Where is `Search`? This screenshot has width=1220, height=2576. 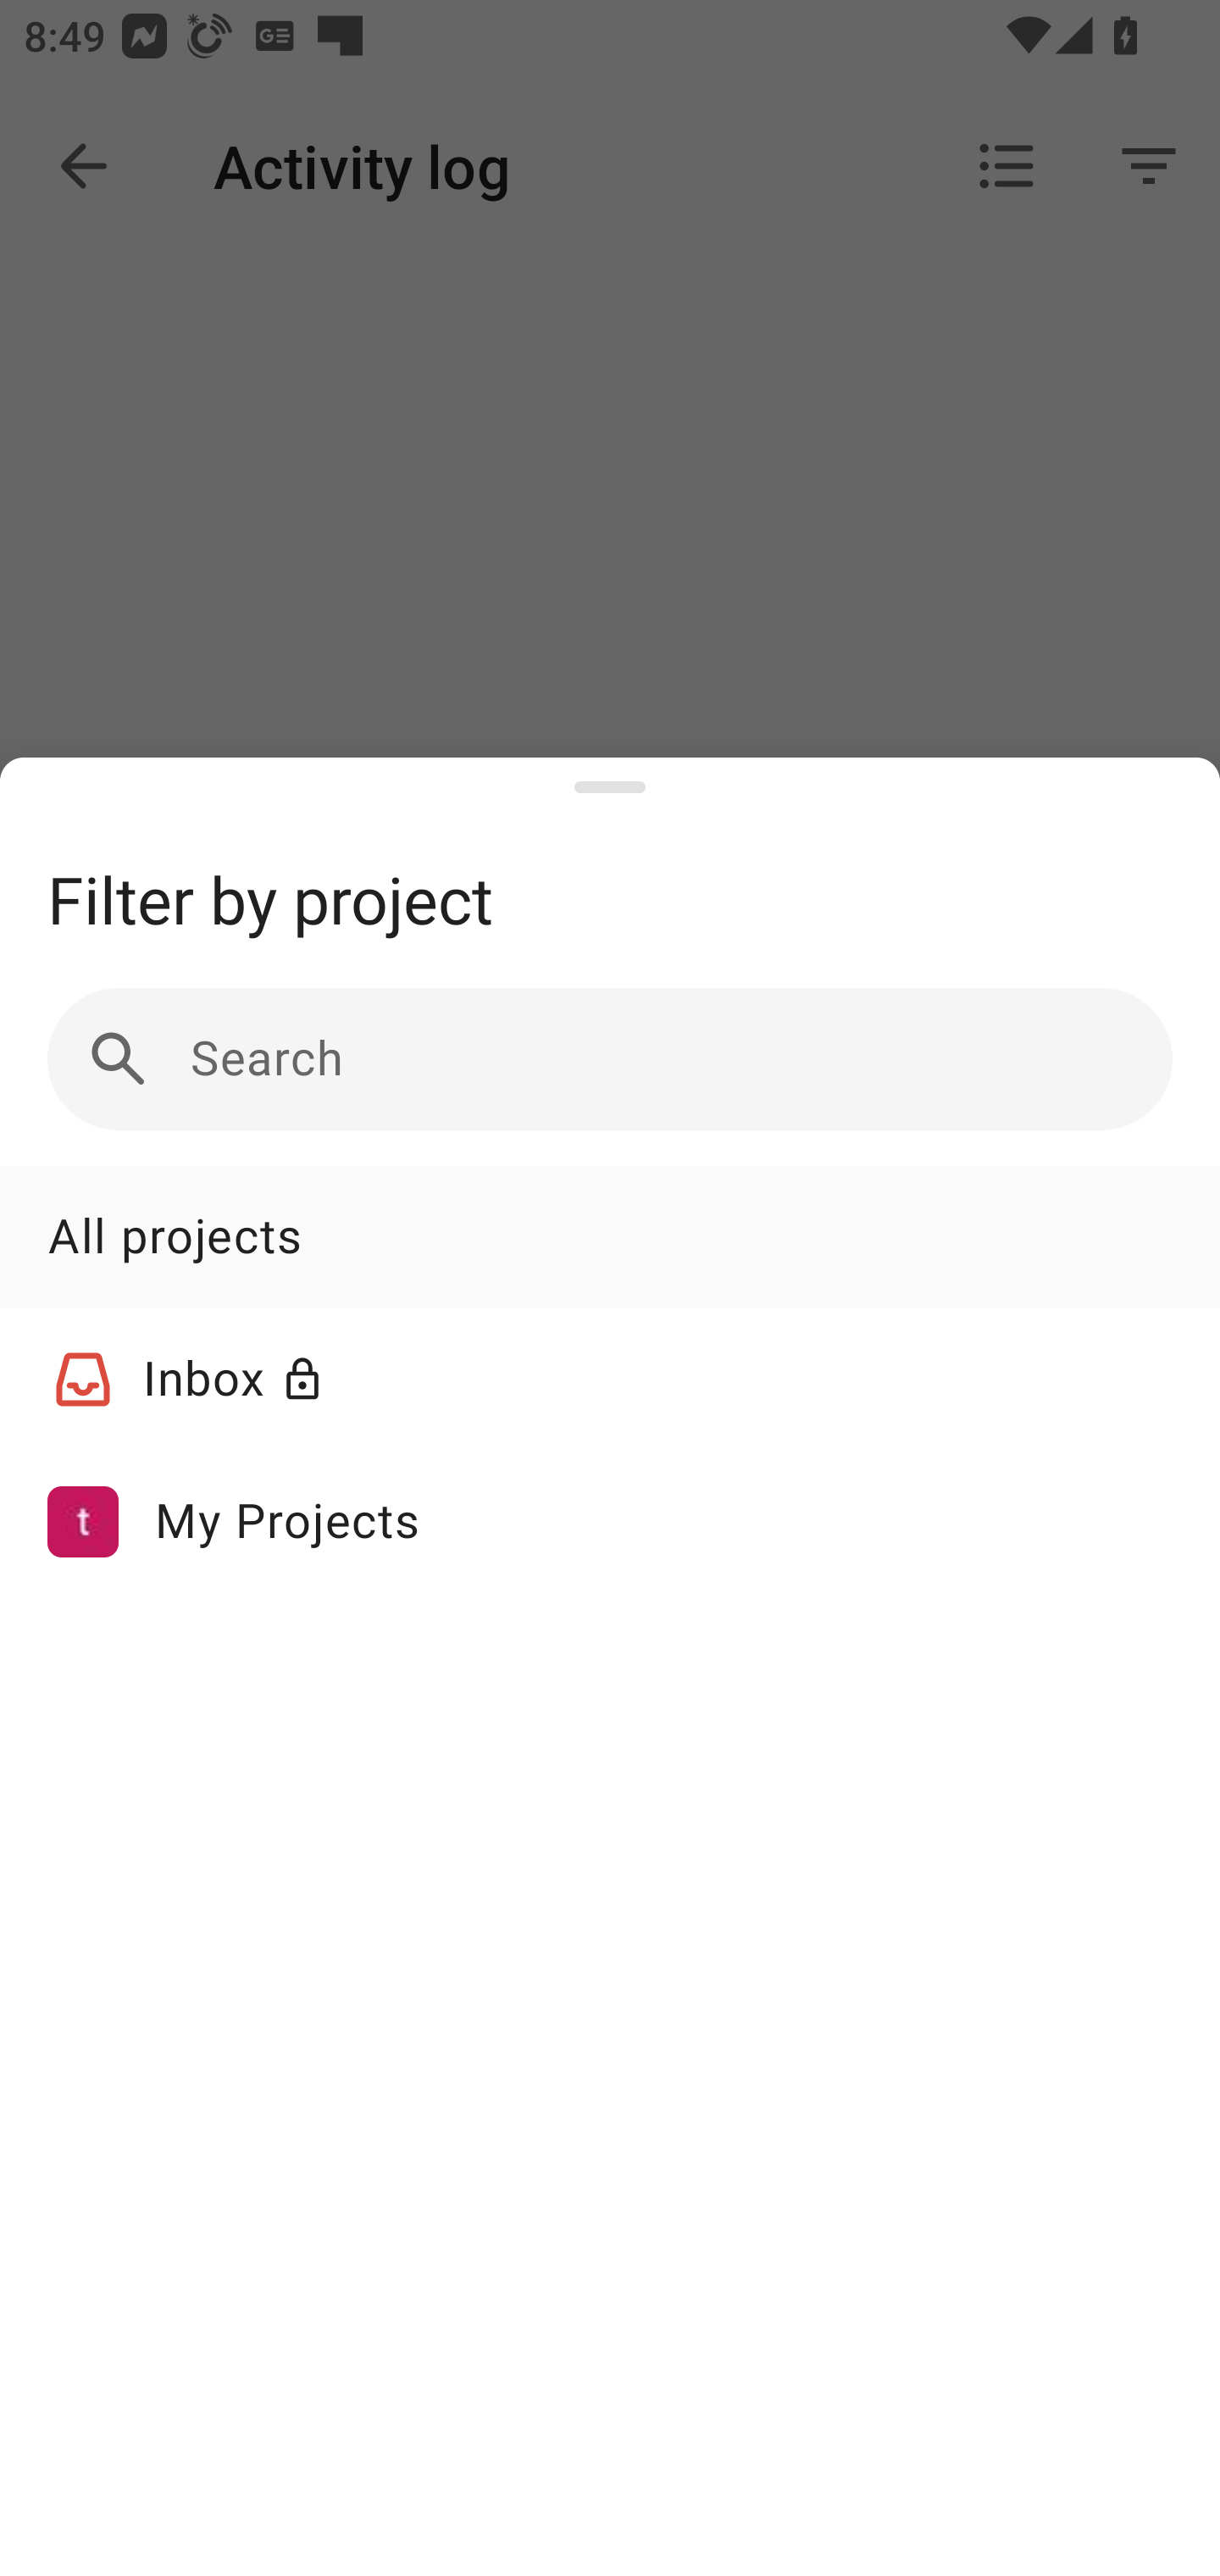
Search is located at coordinates (610, 1059).